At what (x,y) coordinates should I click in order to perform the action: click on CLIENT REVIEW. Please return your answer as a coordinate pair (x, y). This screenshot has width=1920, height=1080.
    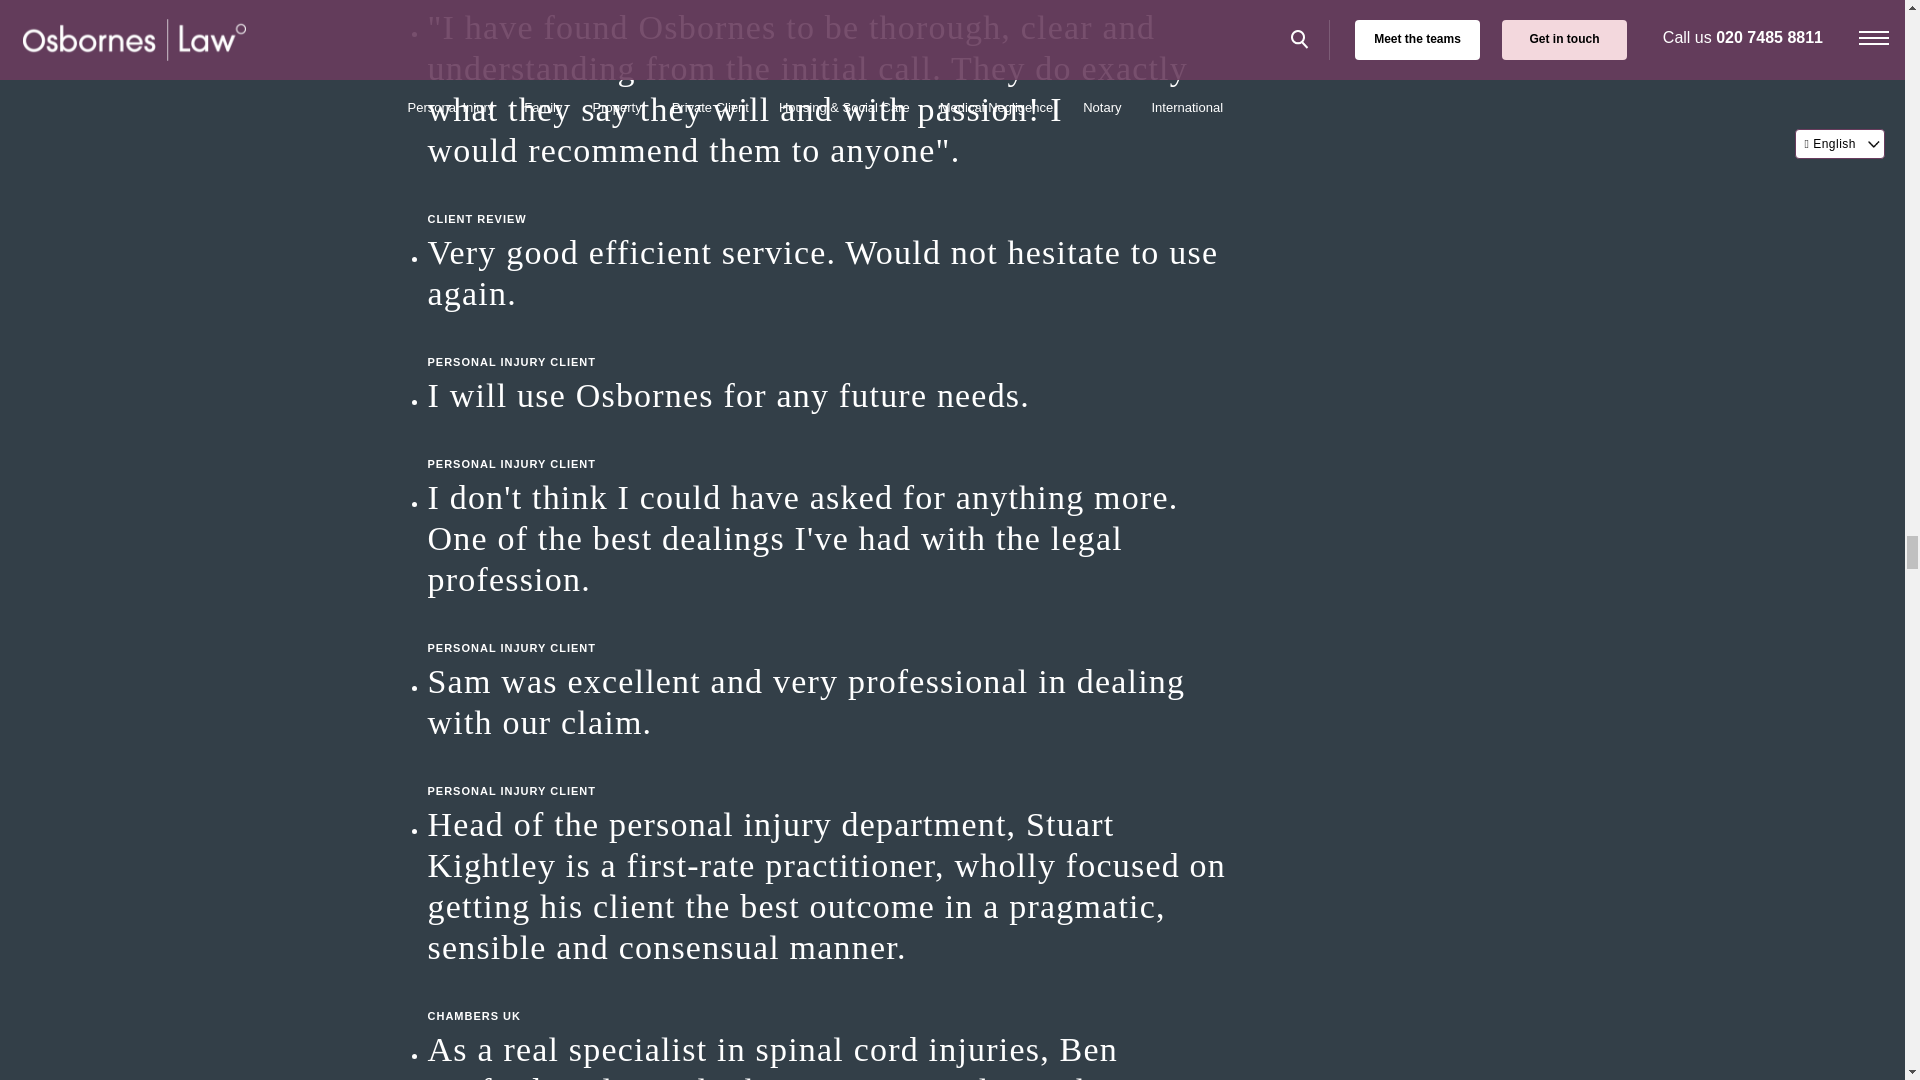
    Looking at the image, I should click on (828, 198).